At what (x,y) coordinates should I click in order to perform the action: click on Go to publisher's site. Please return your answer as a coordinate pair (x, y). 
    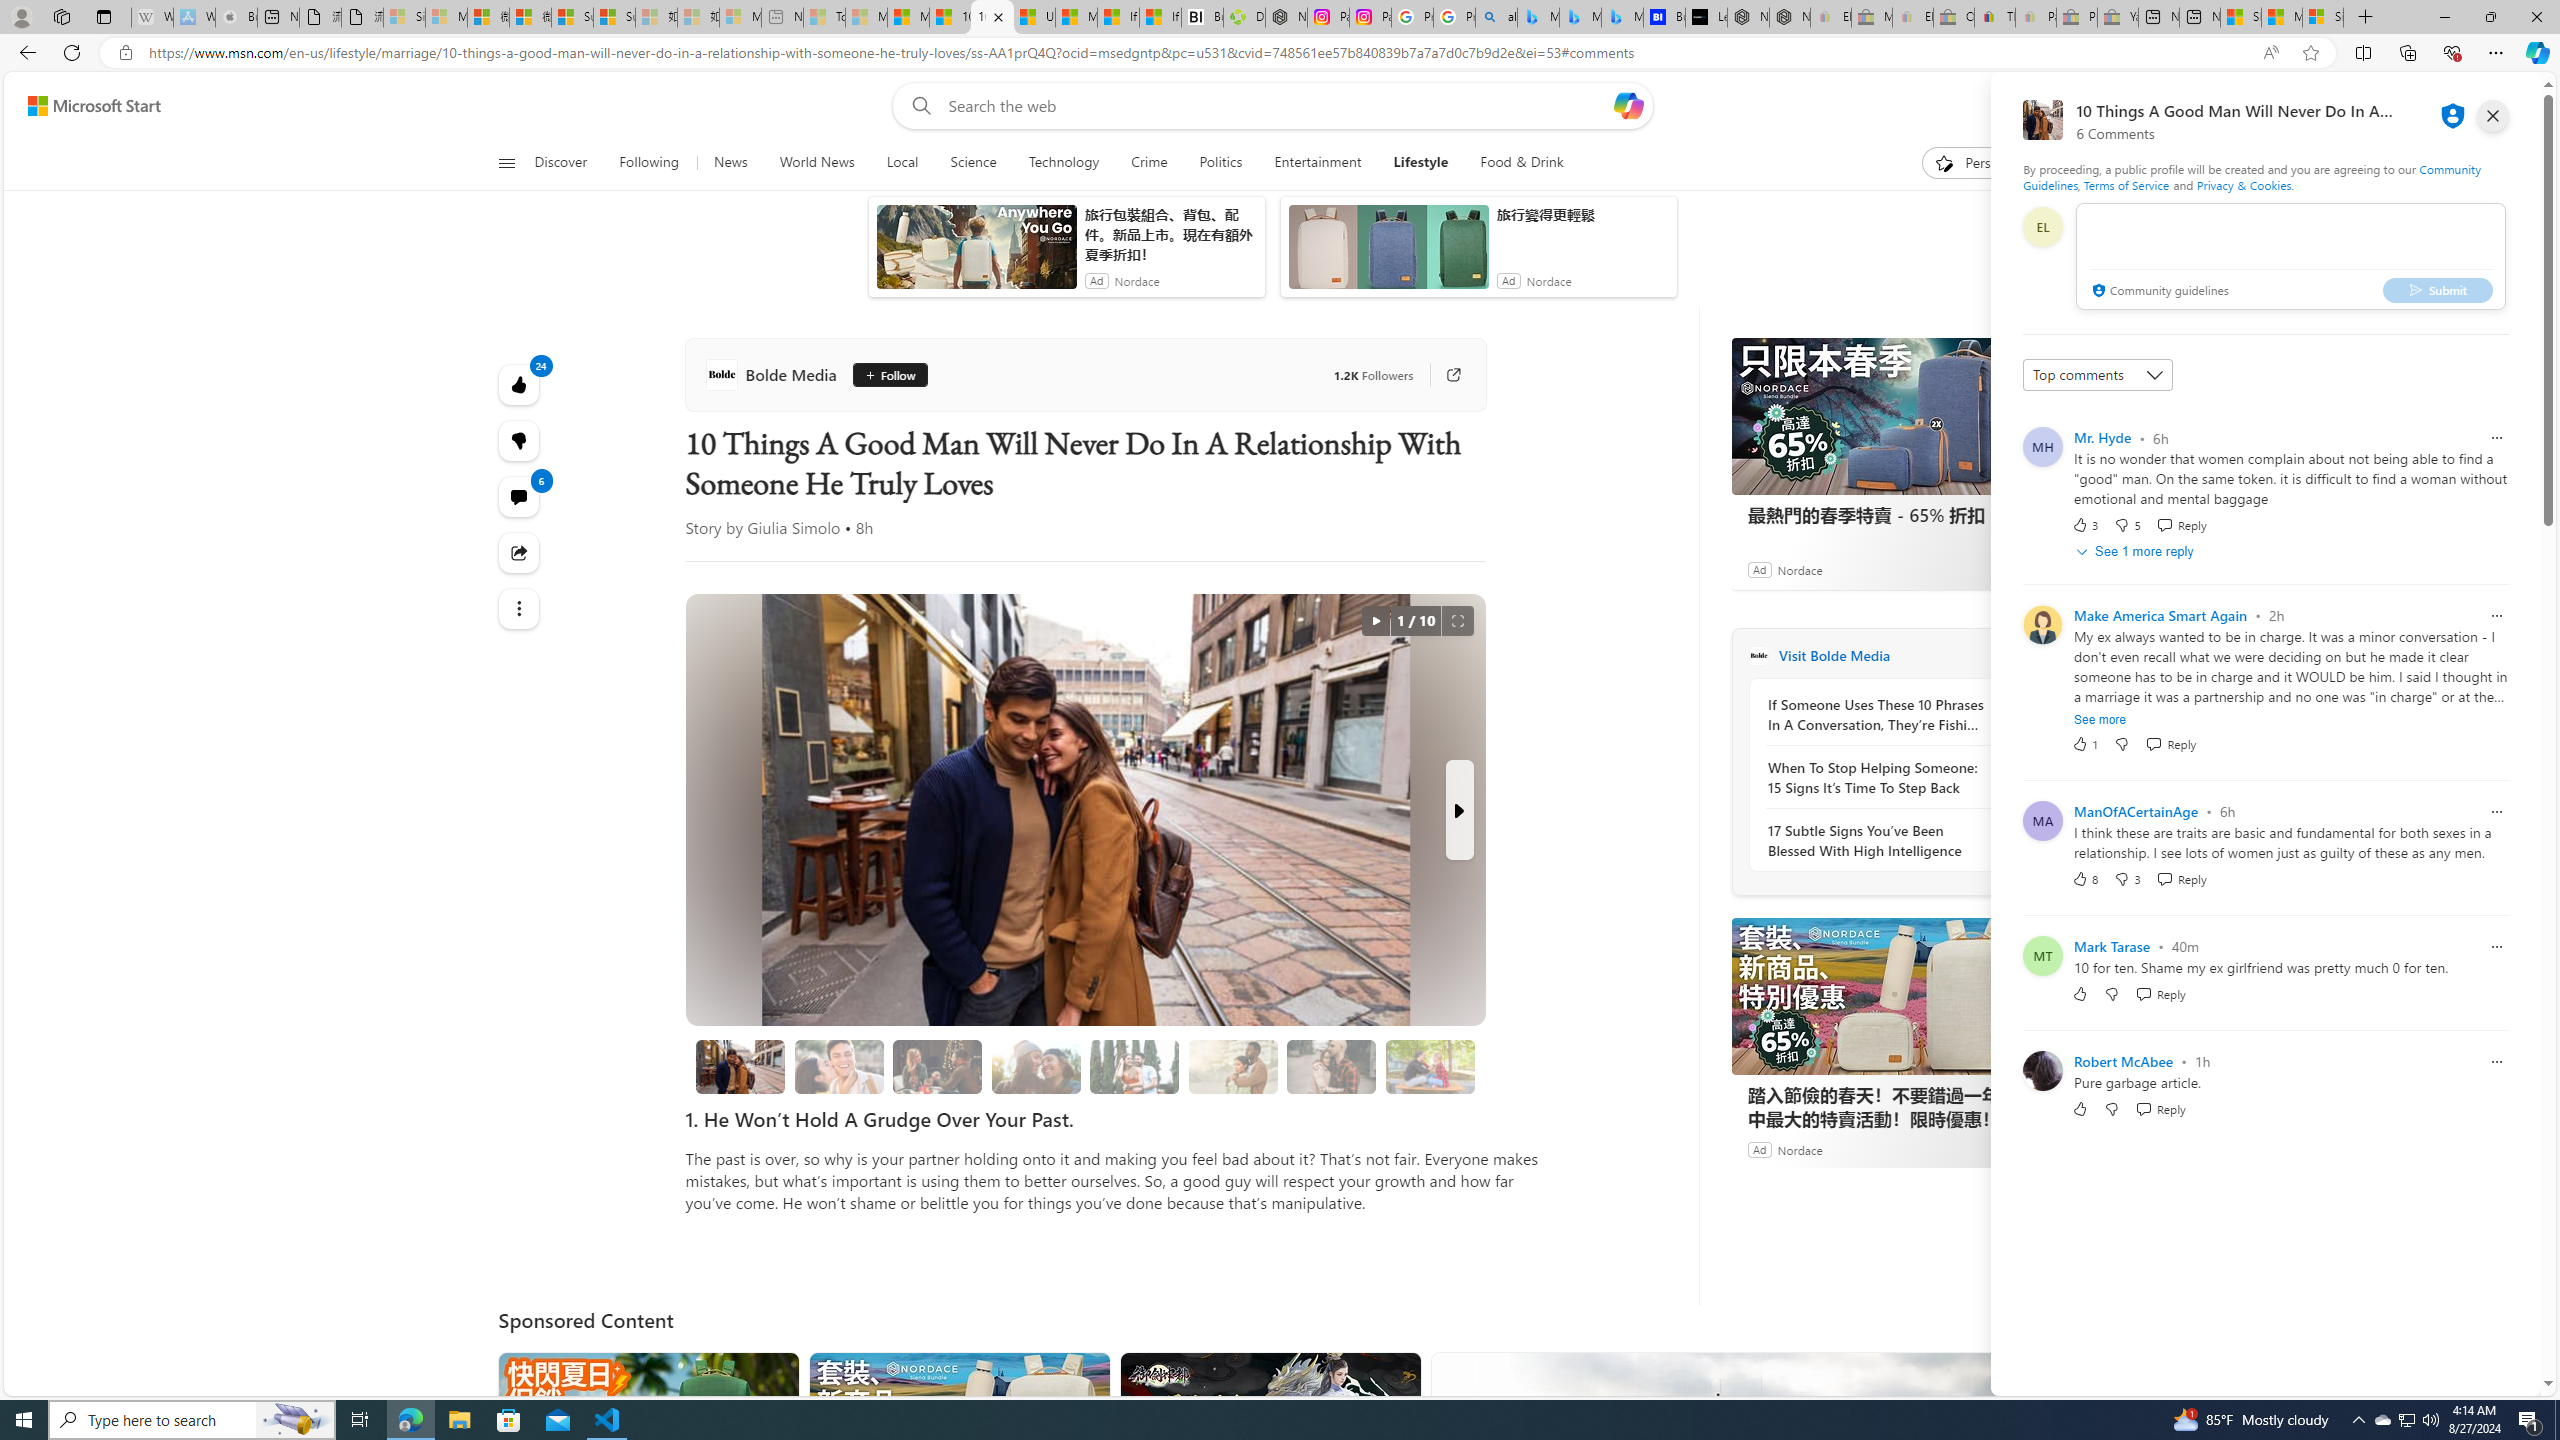
    Looking at the image, I should click on (1444, 374).